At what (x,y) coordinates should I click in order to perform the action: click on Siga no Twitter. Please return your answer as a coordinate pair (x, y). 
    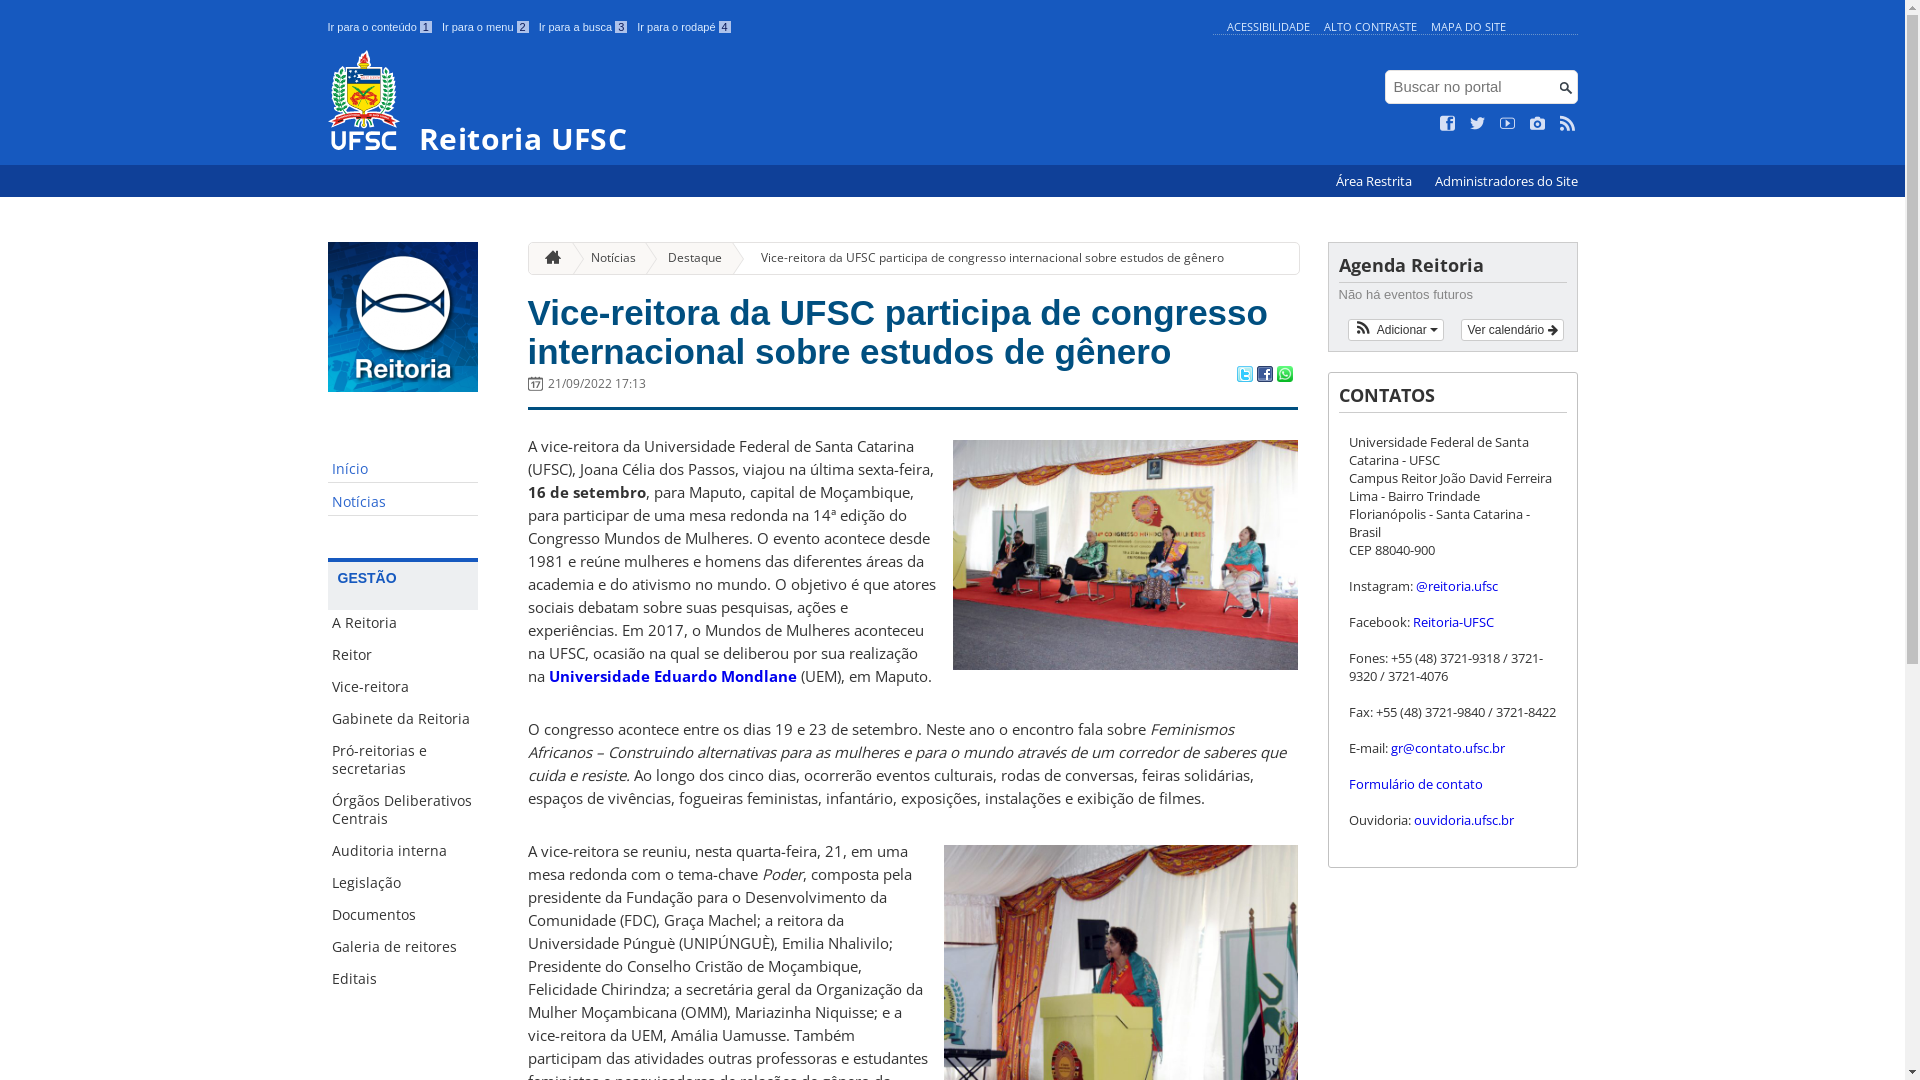
    Looking at the image, I should click on (1478, 124).